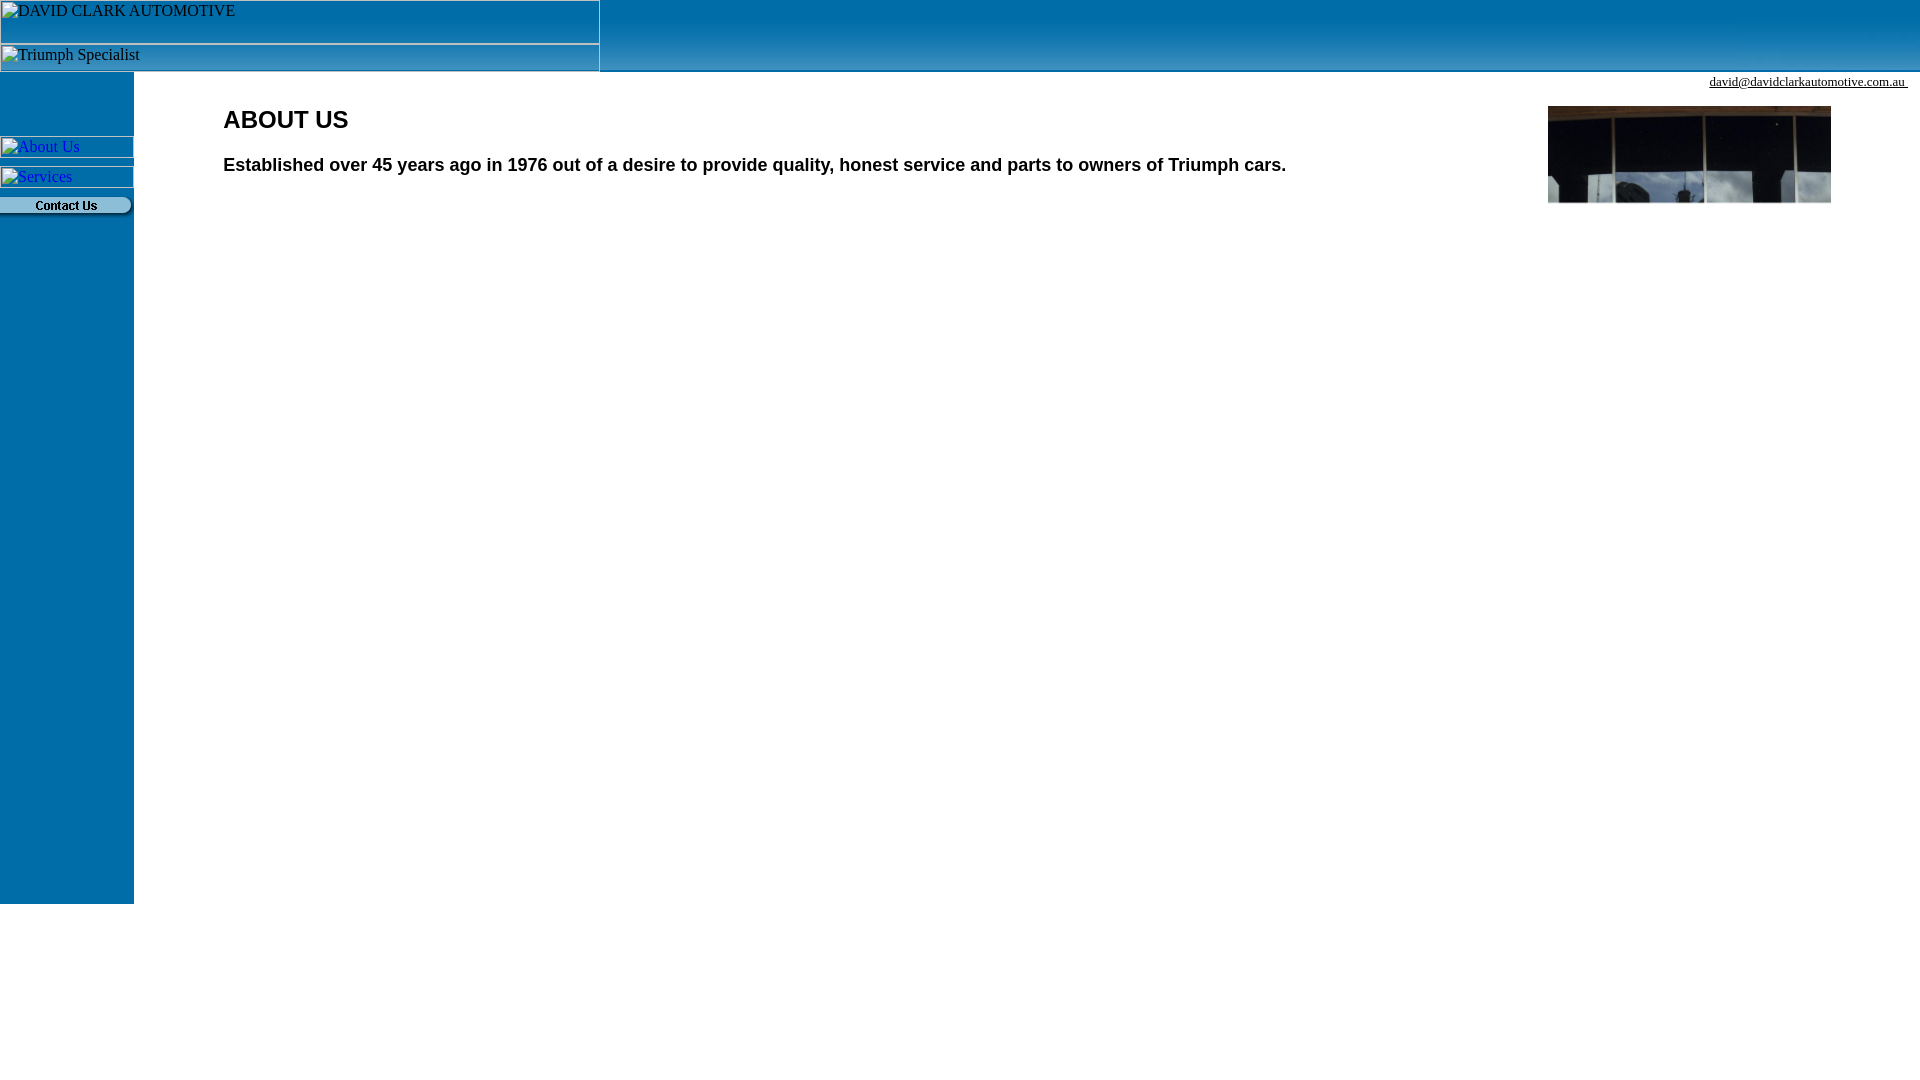  I want to click on Triumph Specialist, so click(300, 58).